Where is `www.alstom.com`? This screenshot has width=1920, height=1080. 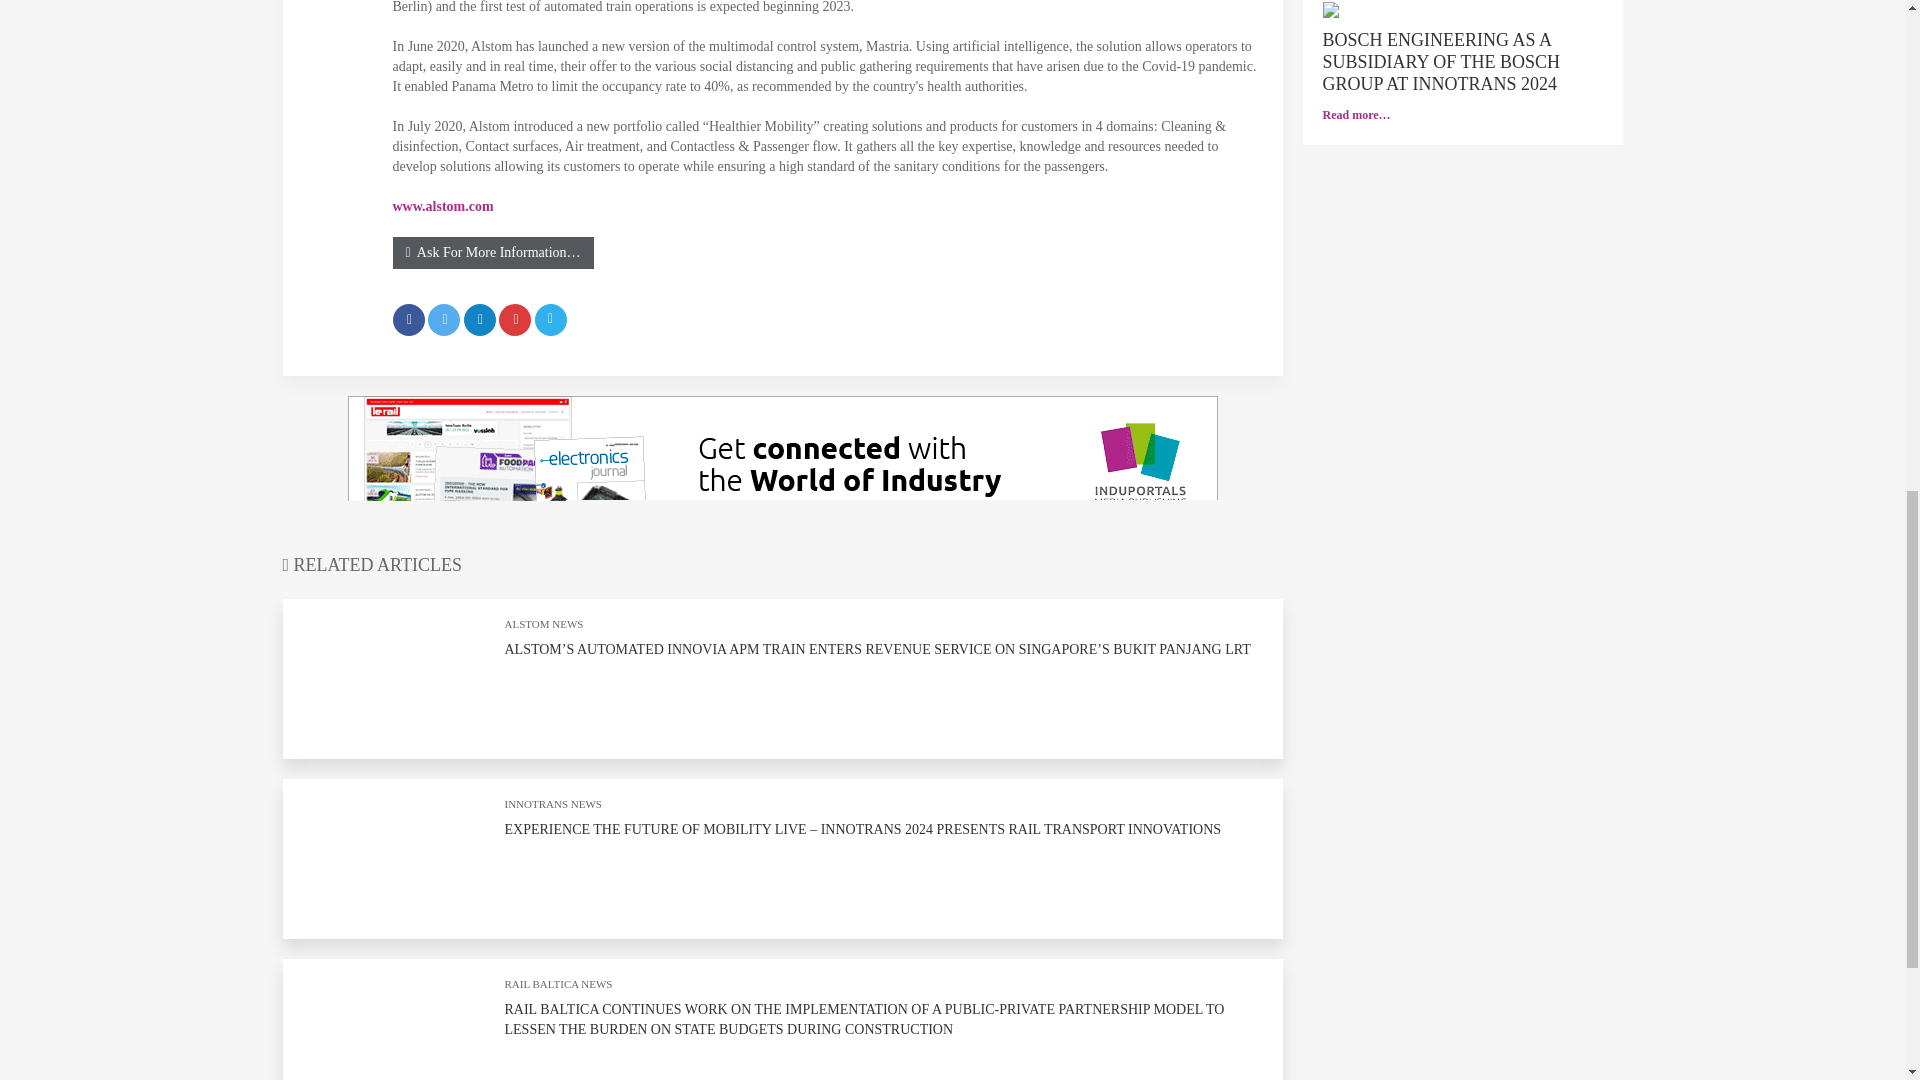 www.alstom.com is located at coordinates (442, 216).